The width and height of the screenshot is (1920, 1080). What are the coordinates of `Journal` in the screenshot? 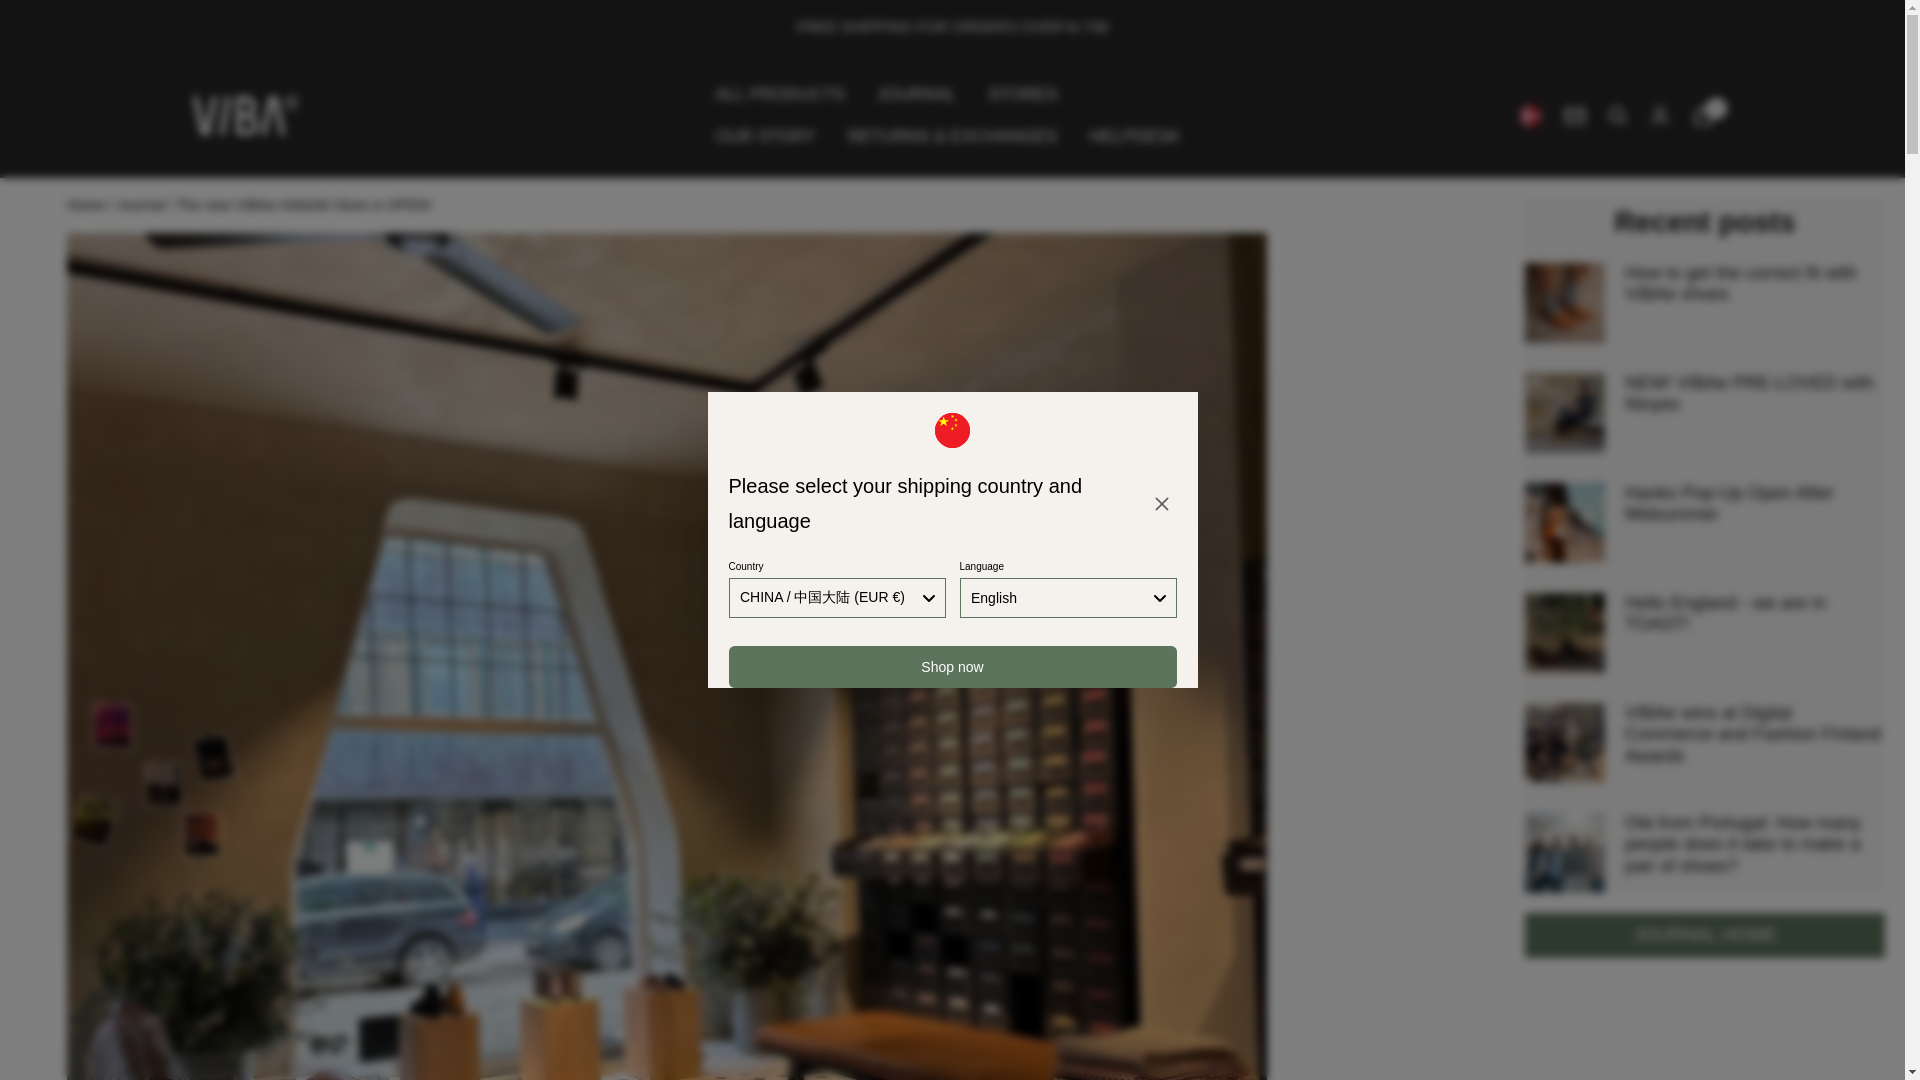 It's located at (140, 204).